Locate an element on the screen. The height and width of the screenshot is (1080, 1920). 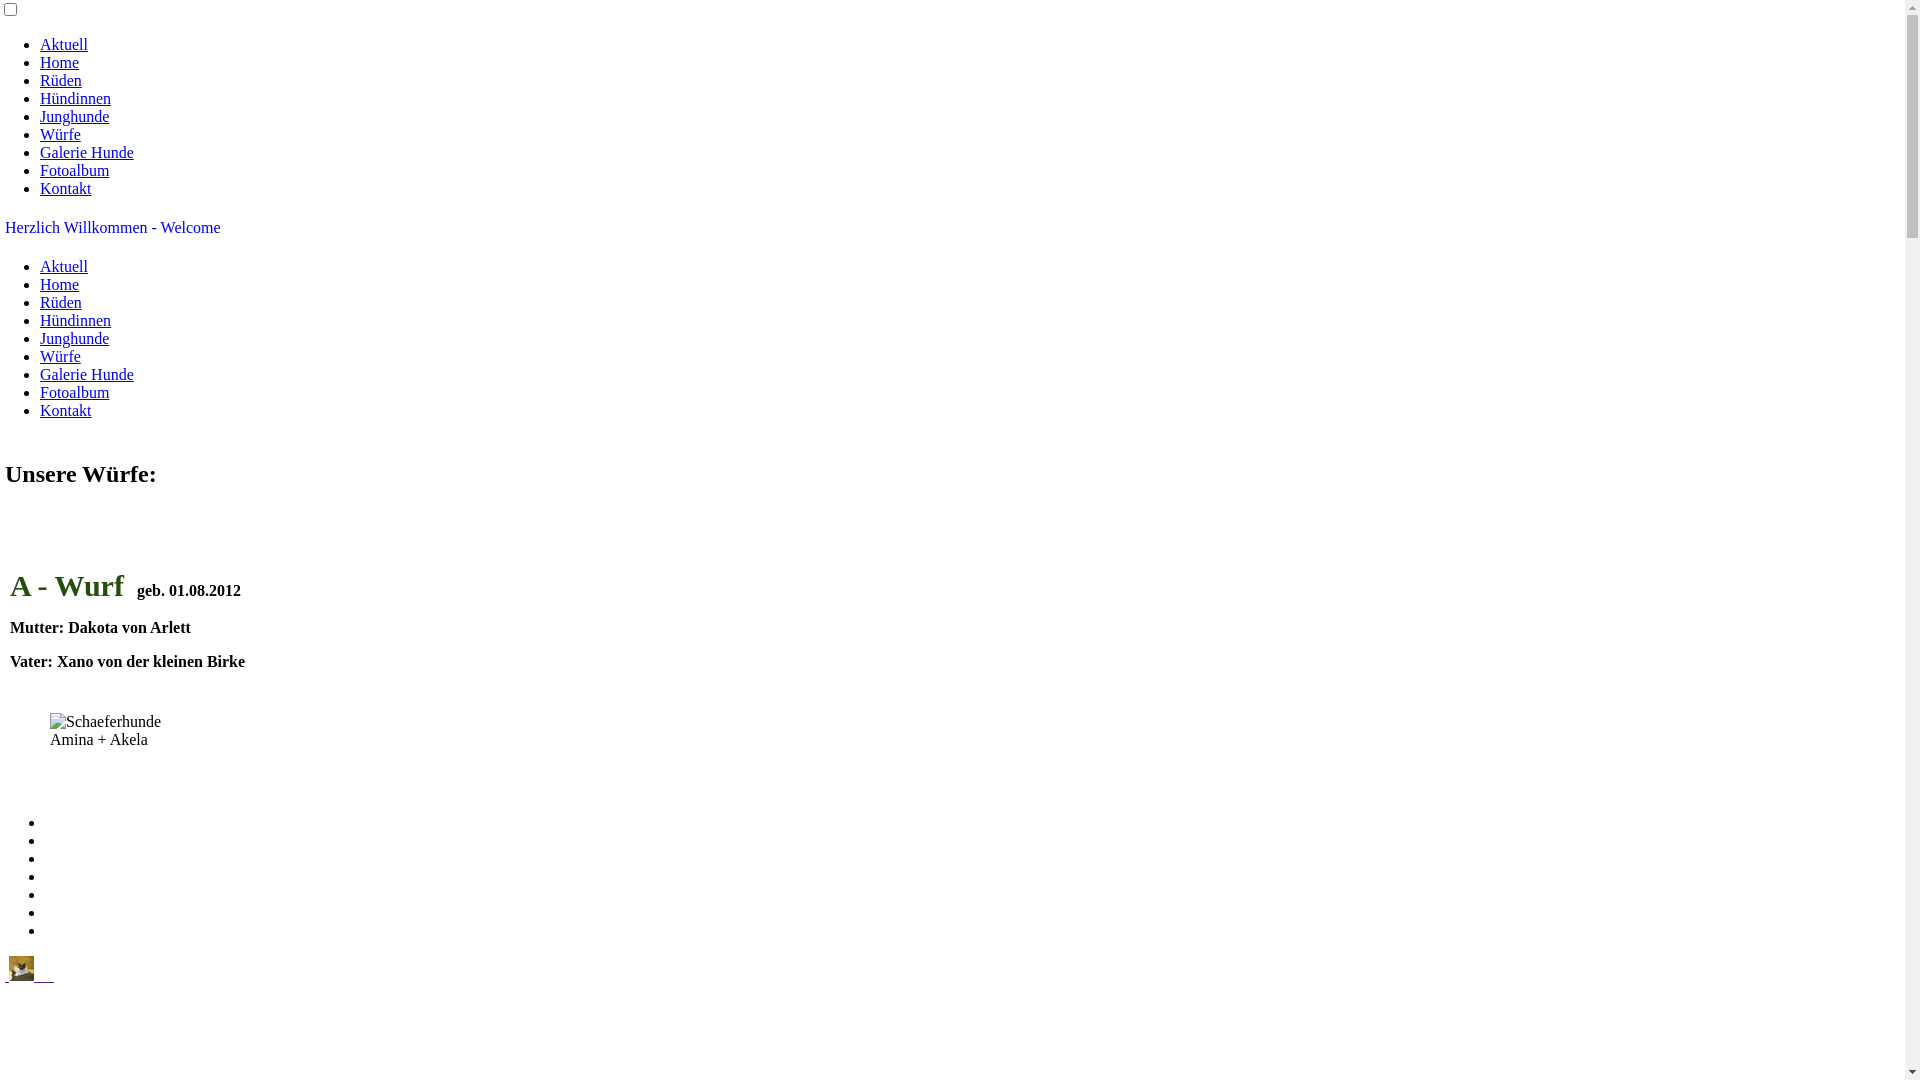
Aktuell is located at coordinates (64, 44).